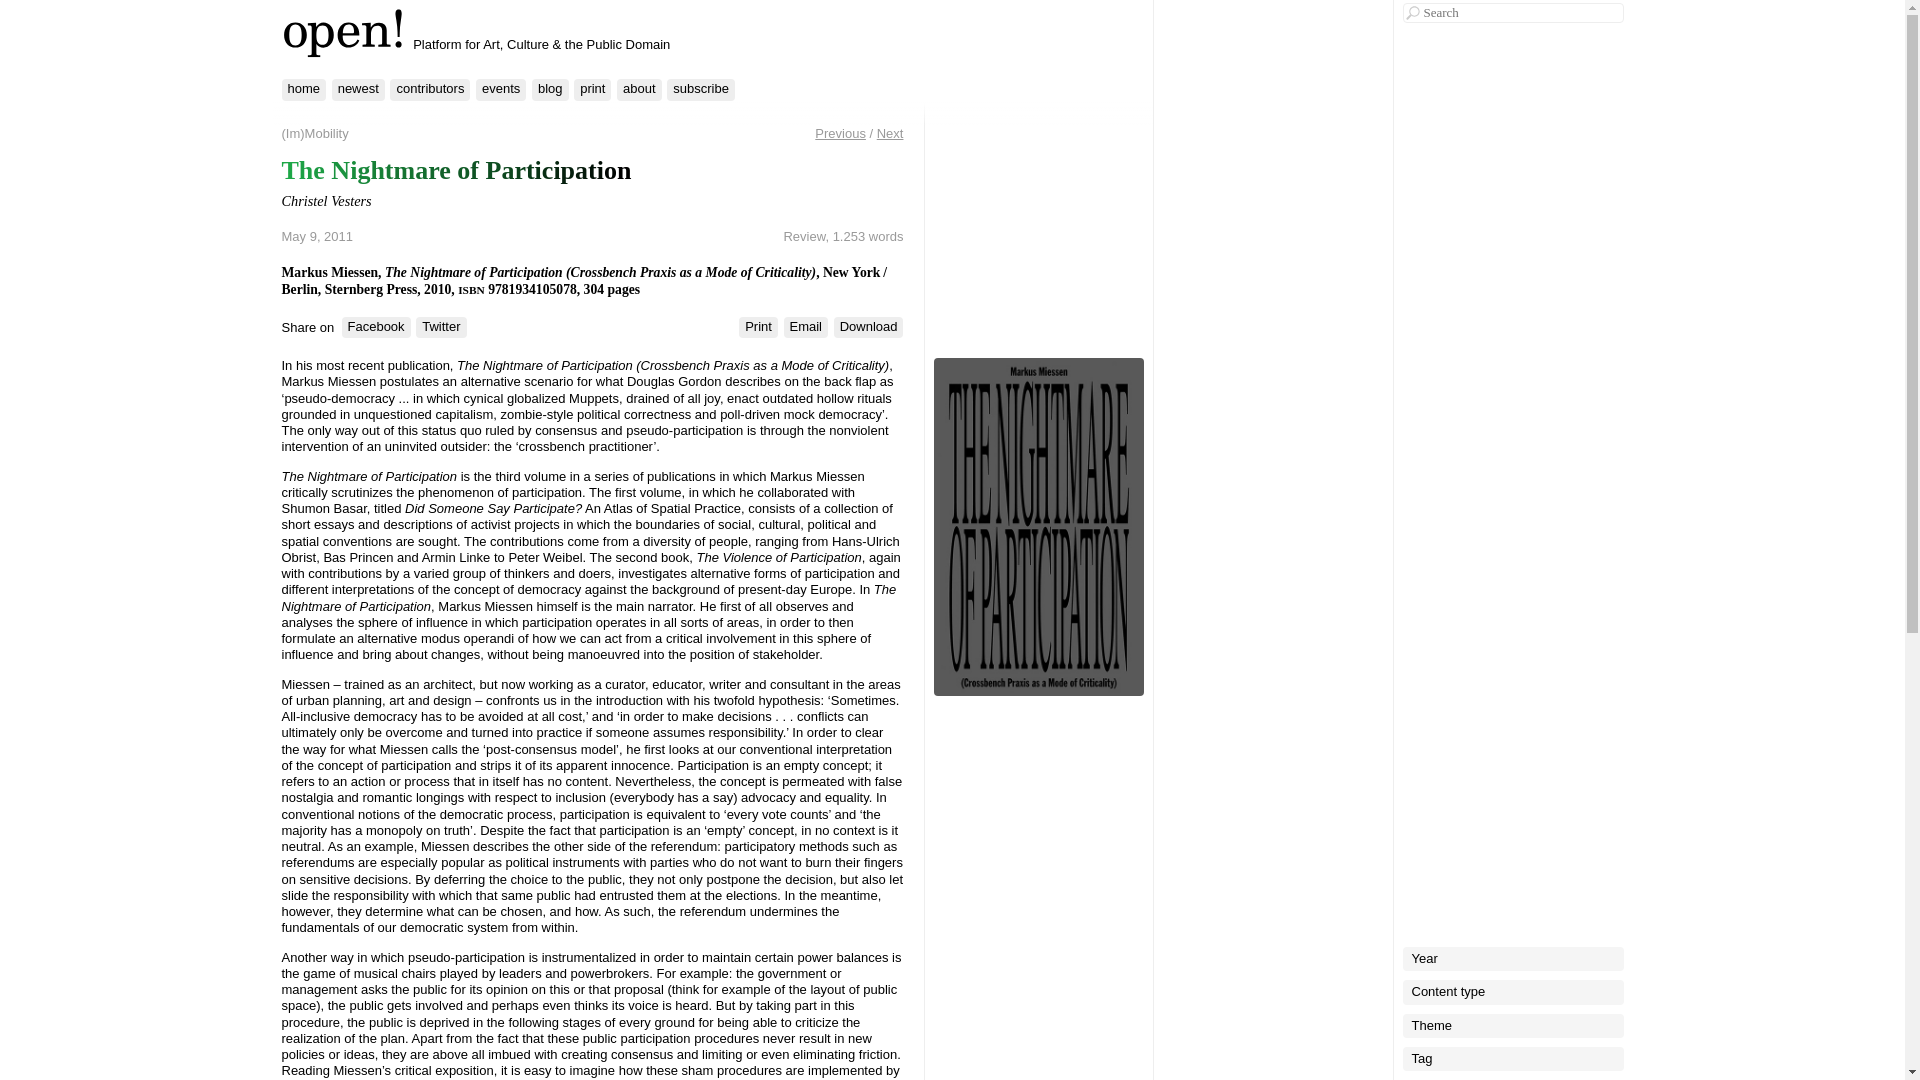 Image resolution: width=1920 pixels, height=1080 pixels. What do you see at coordinates (592, 89) in the screenshot?
I see `print` at bounding box center [592, 89].